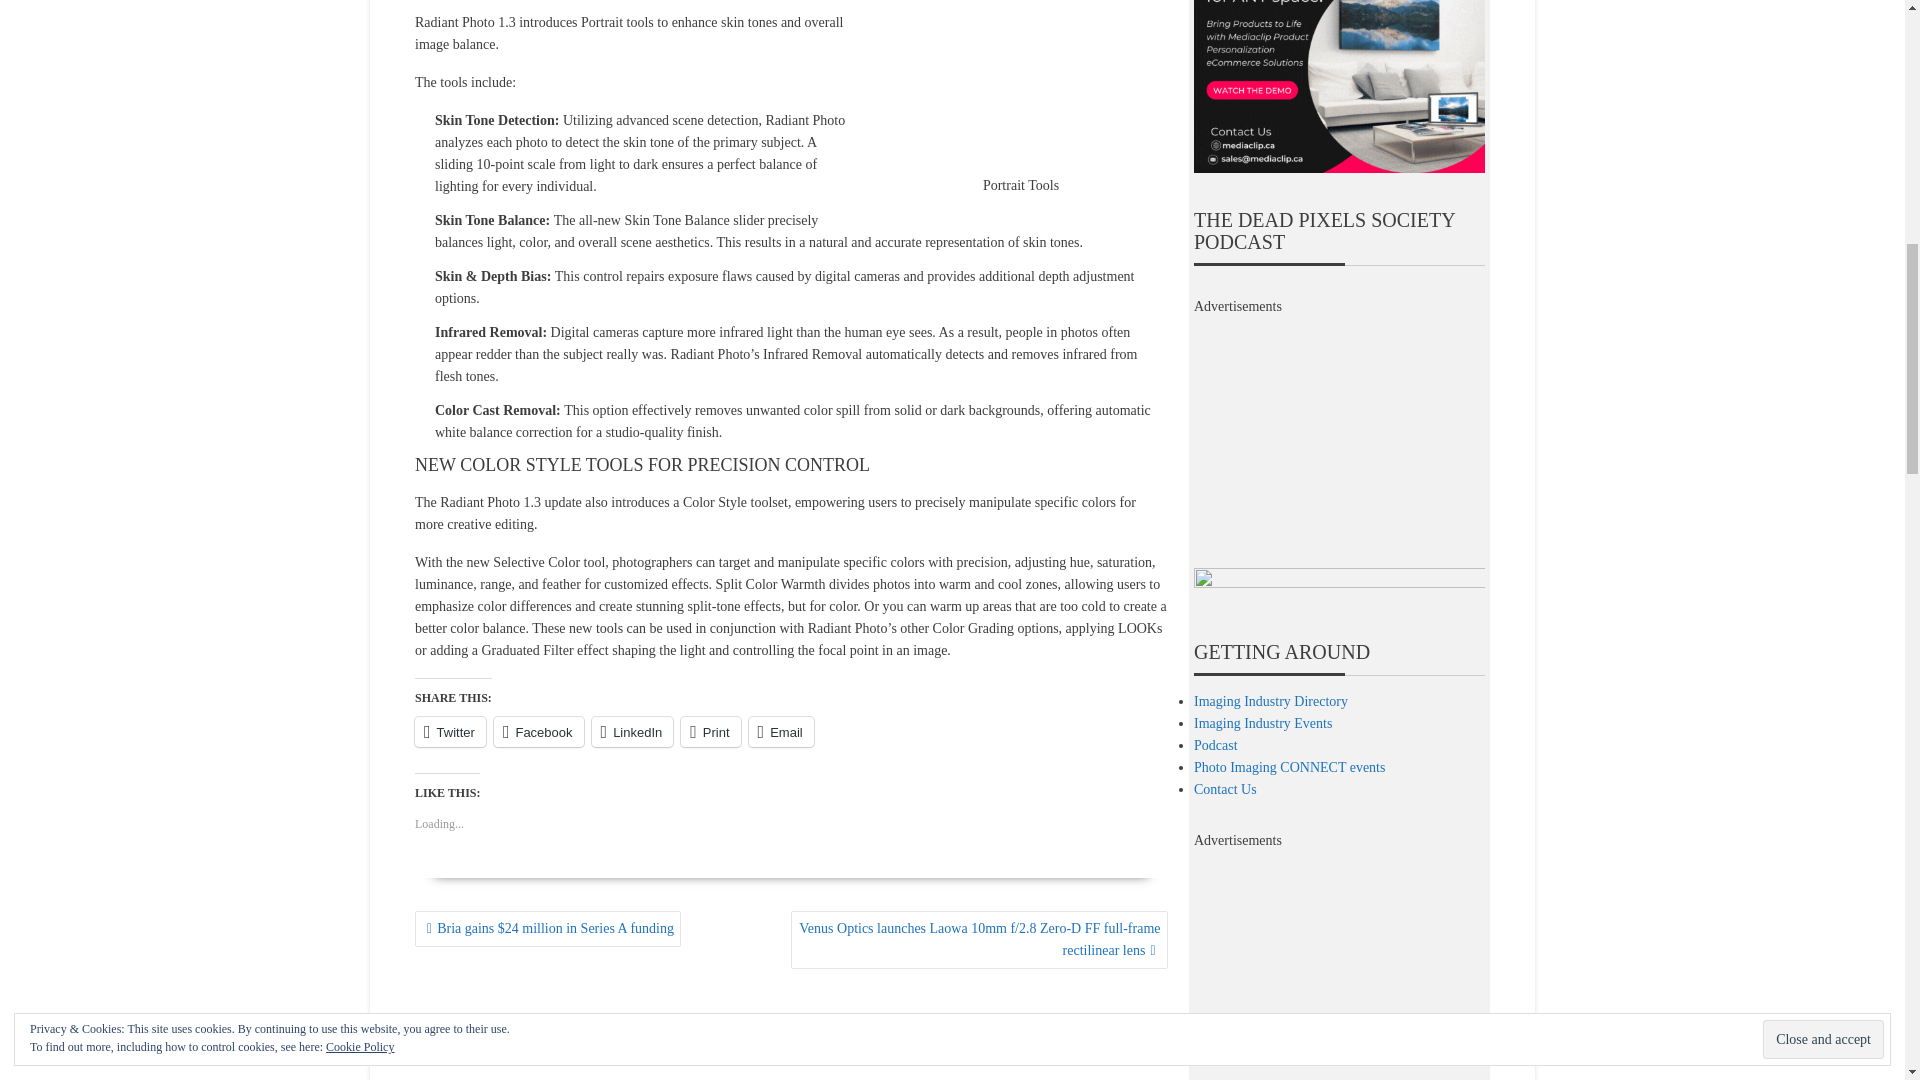 The image size is (1920, 1080). I want to click on Imaging Industry Directory, so click(1270, 701).